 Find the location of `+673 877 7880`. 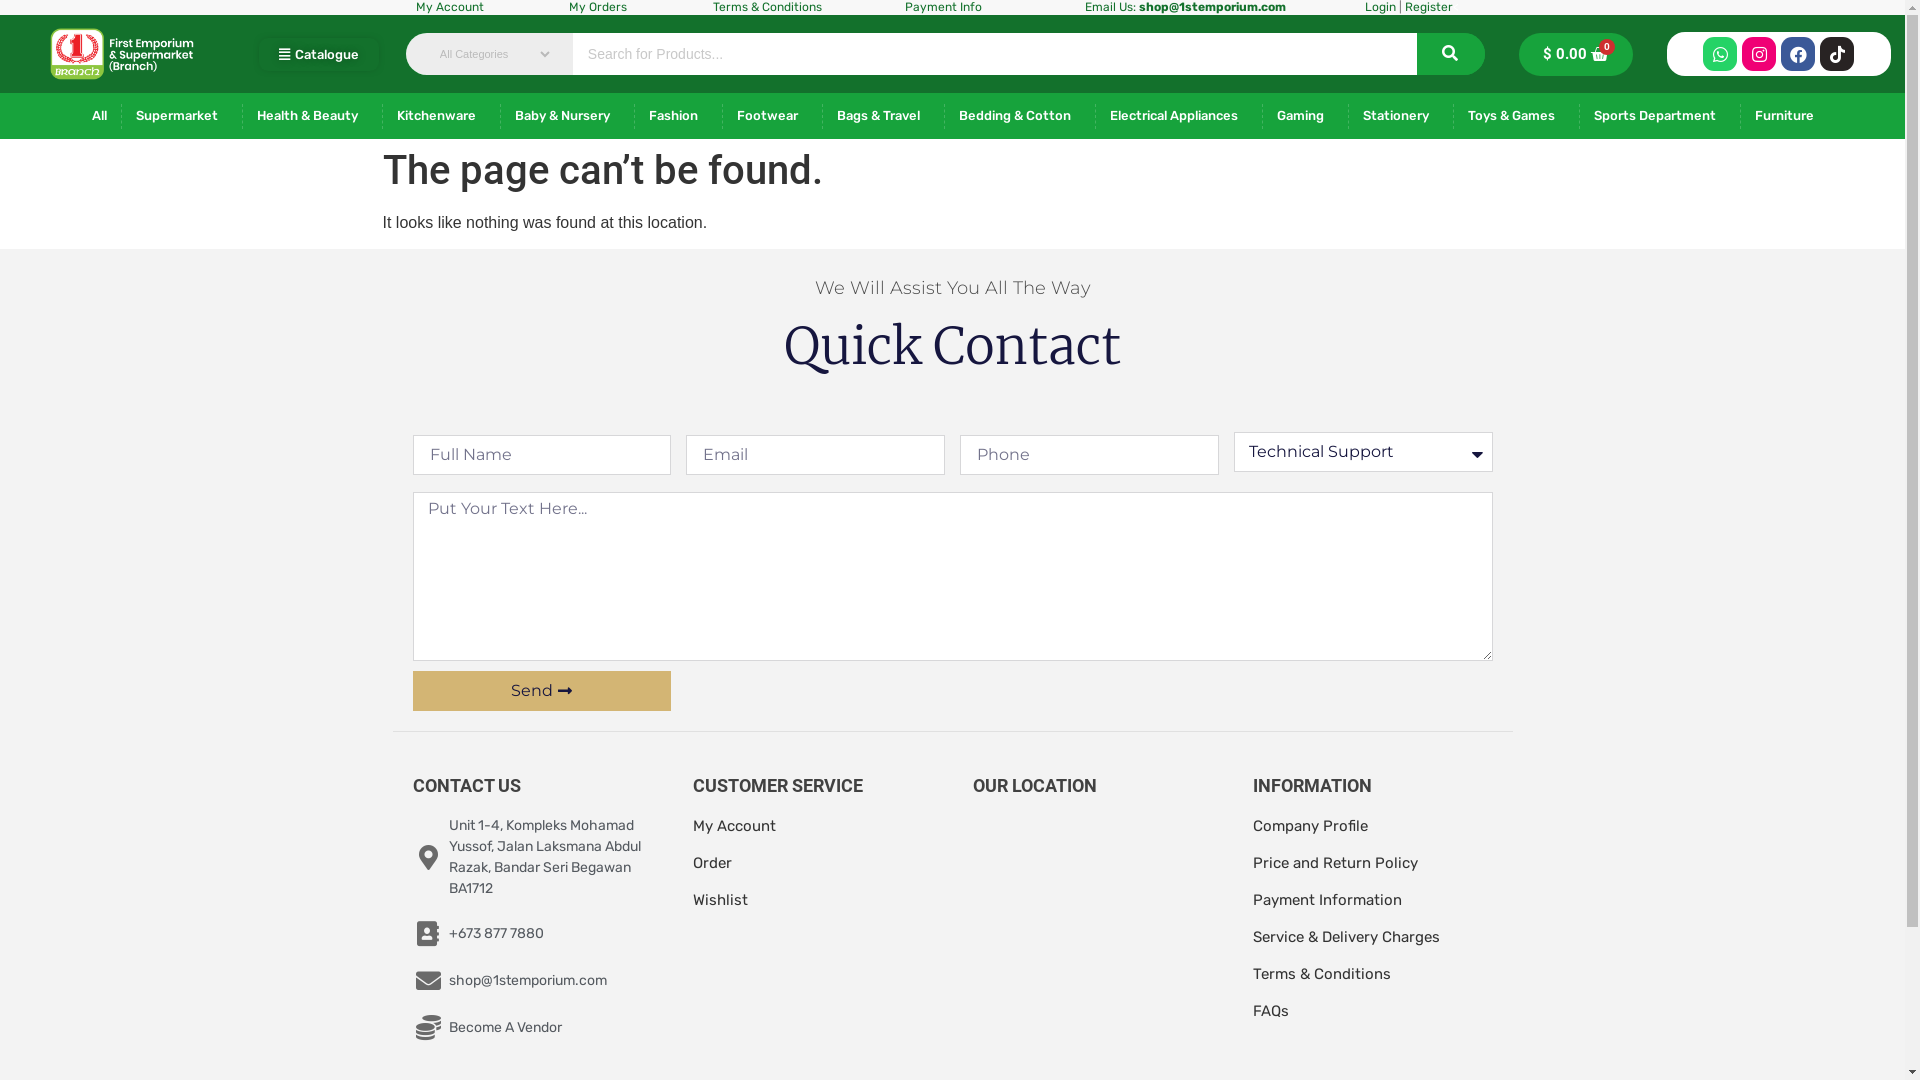

+673 877 7880 is located at coordinates (532, 934).